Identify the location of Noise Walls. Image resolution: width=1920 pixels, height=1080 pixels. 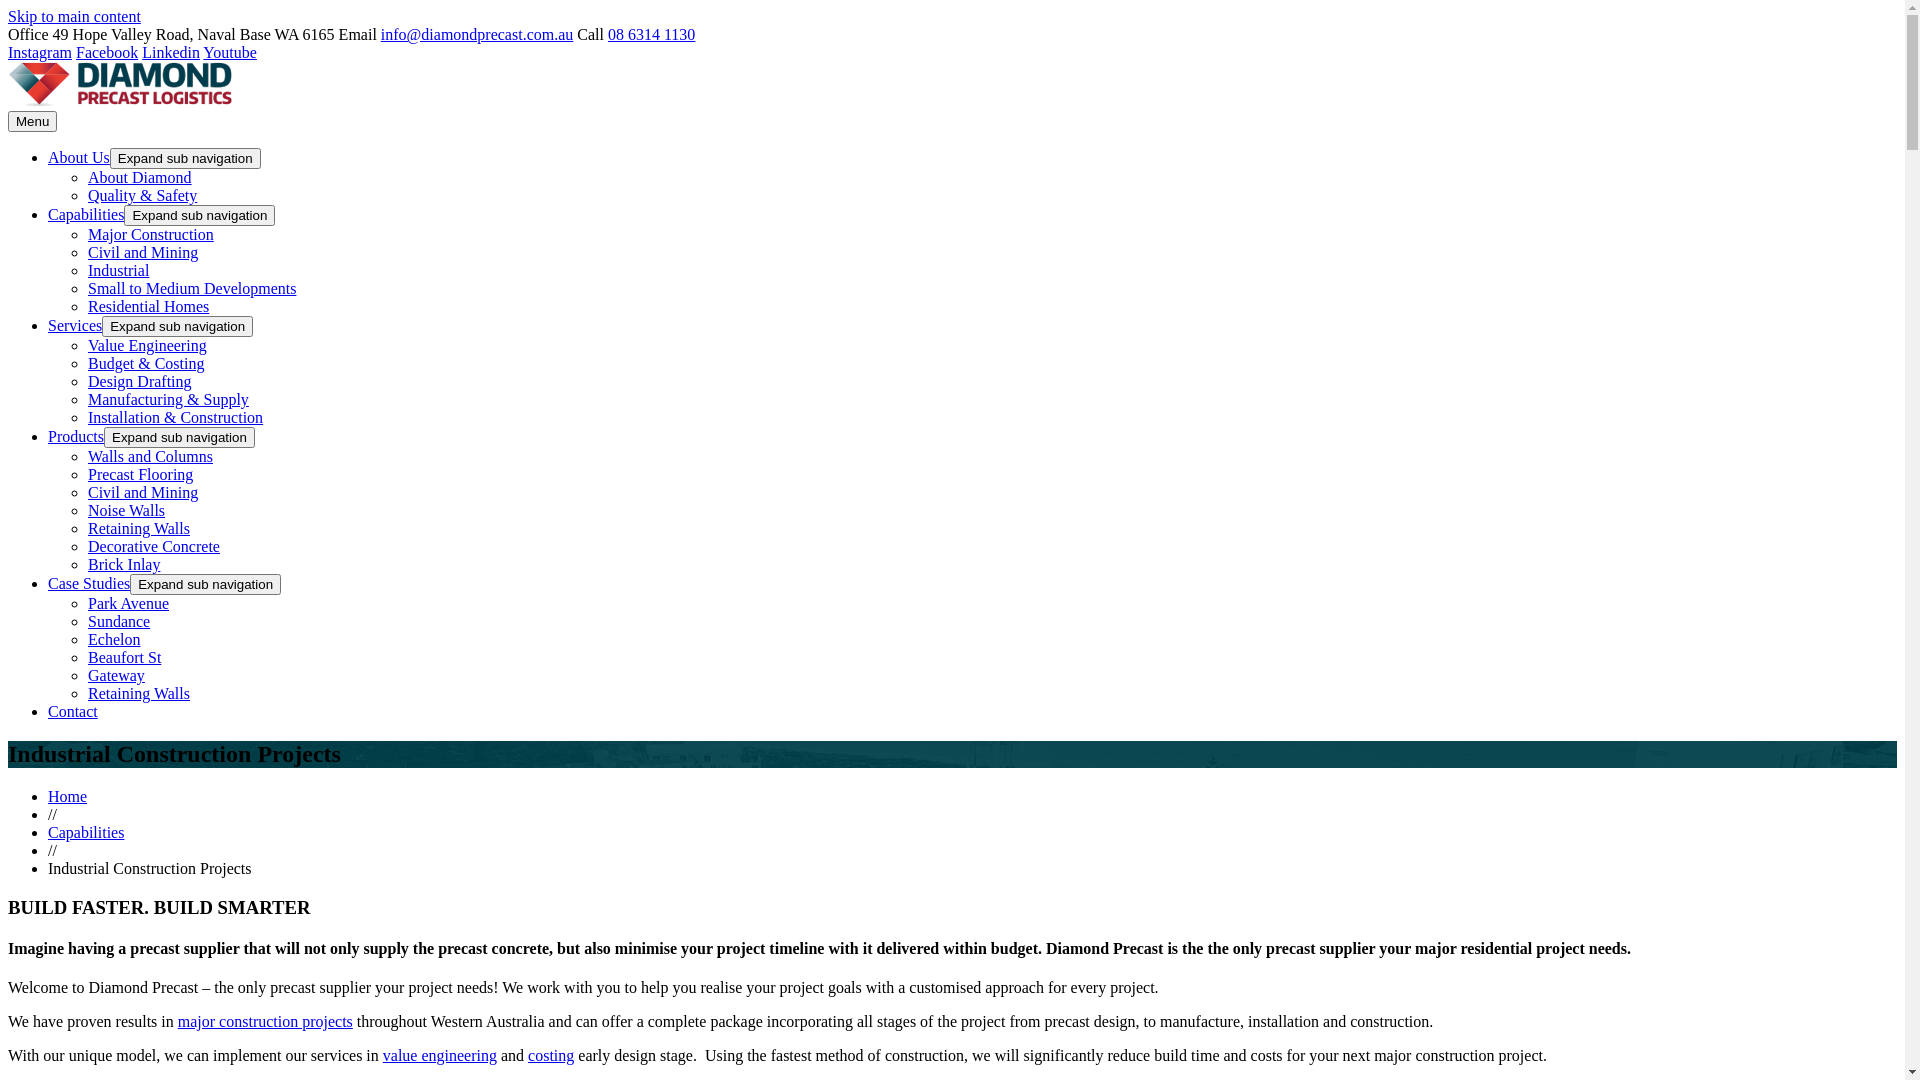
(126, 510).